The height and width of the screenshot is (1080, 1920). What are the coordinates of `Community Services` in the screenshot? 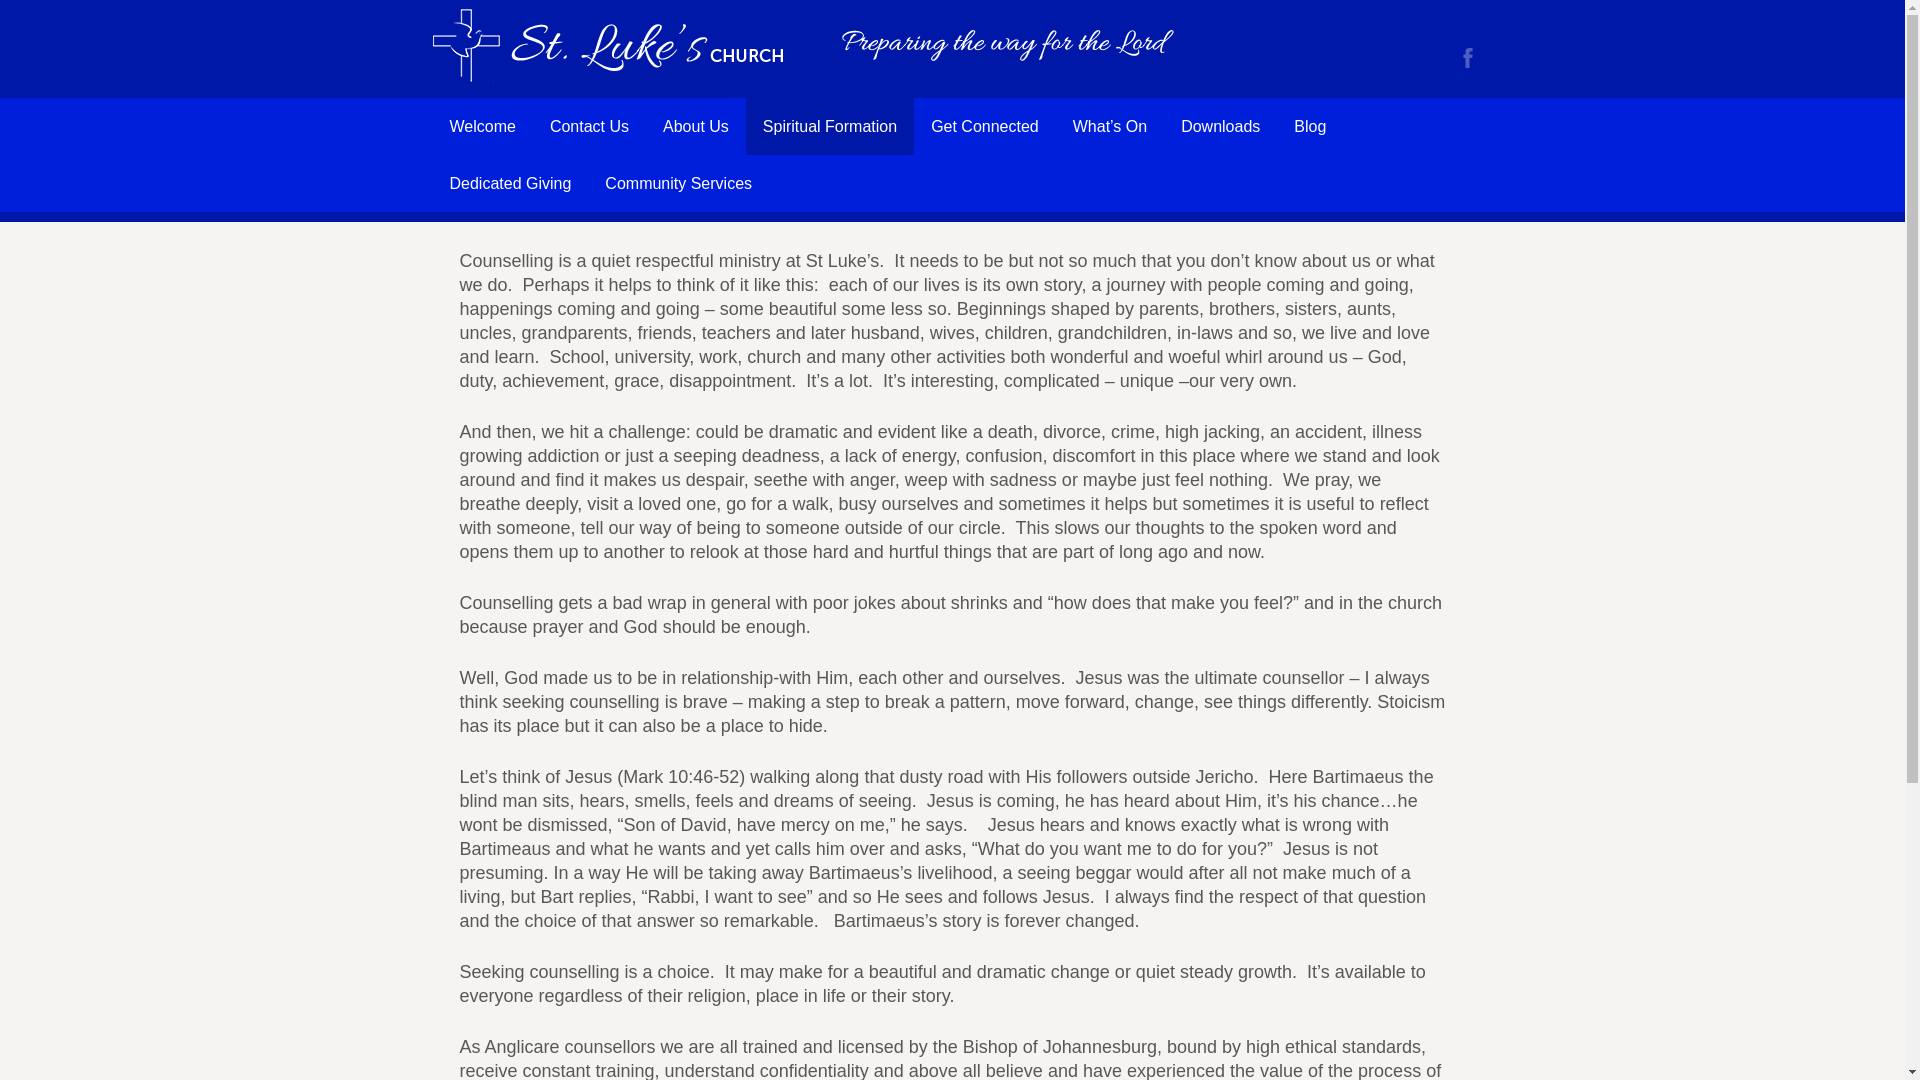 It's located at (678, 183).